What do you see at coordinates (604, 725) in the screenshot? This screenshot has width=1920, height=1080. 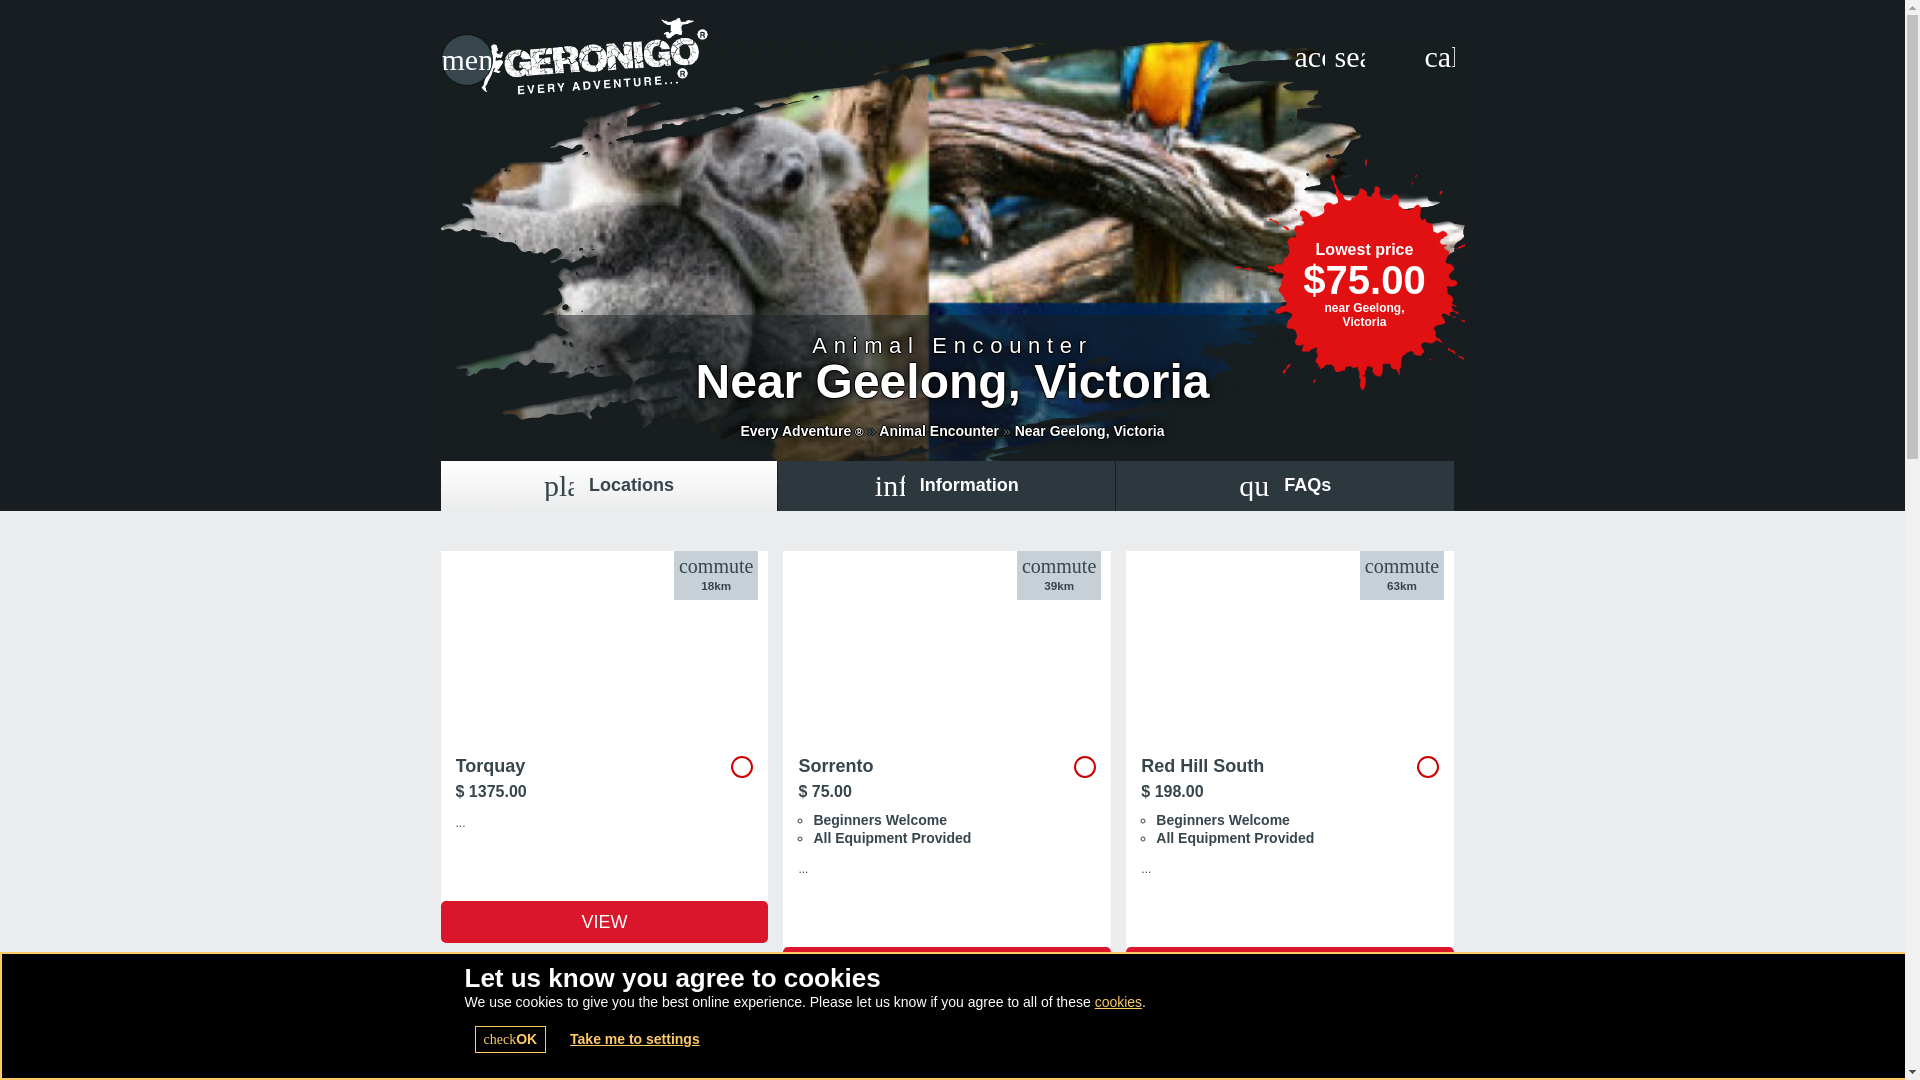 I see `Torquay details, packages` at bounding box center [604, 725].